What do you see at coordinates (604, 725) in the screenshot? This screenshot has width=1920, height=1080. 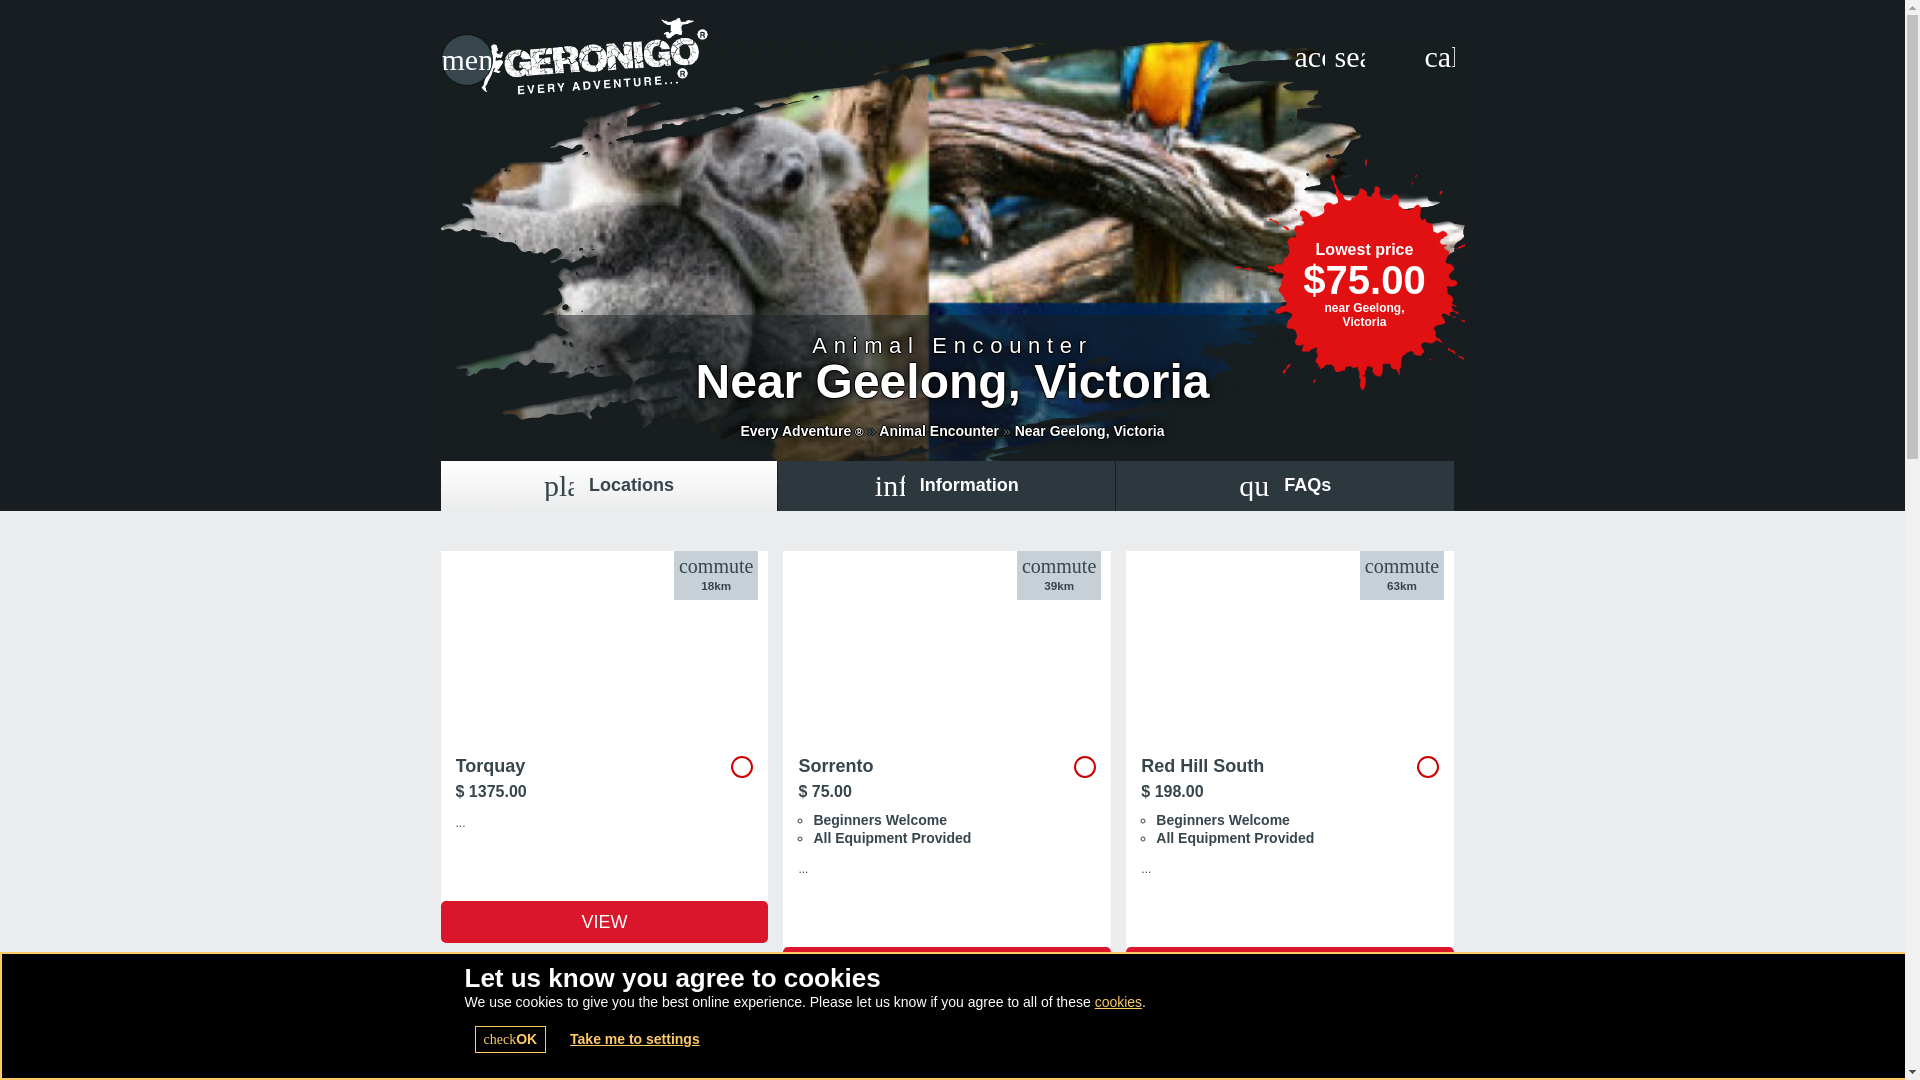 I see `Torquay details, packages` at bounding box center [604, 725].